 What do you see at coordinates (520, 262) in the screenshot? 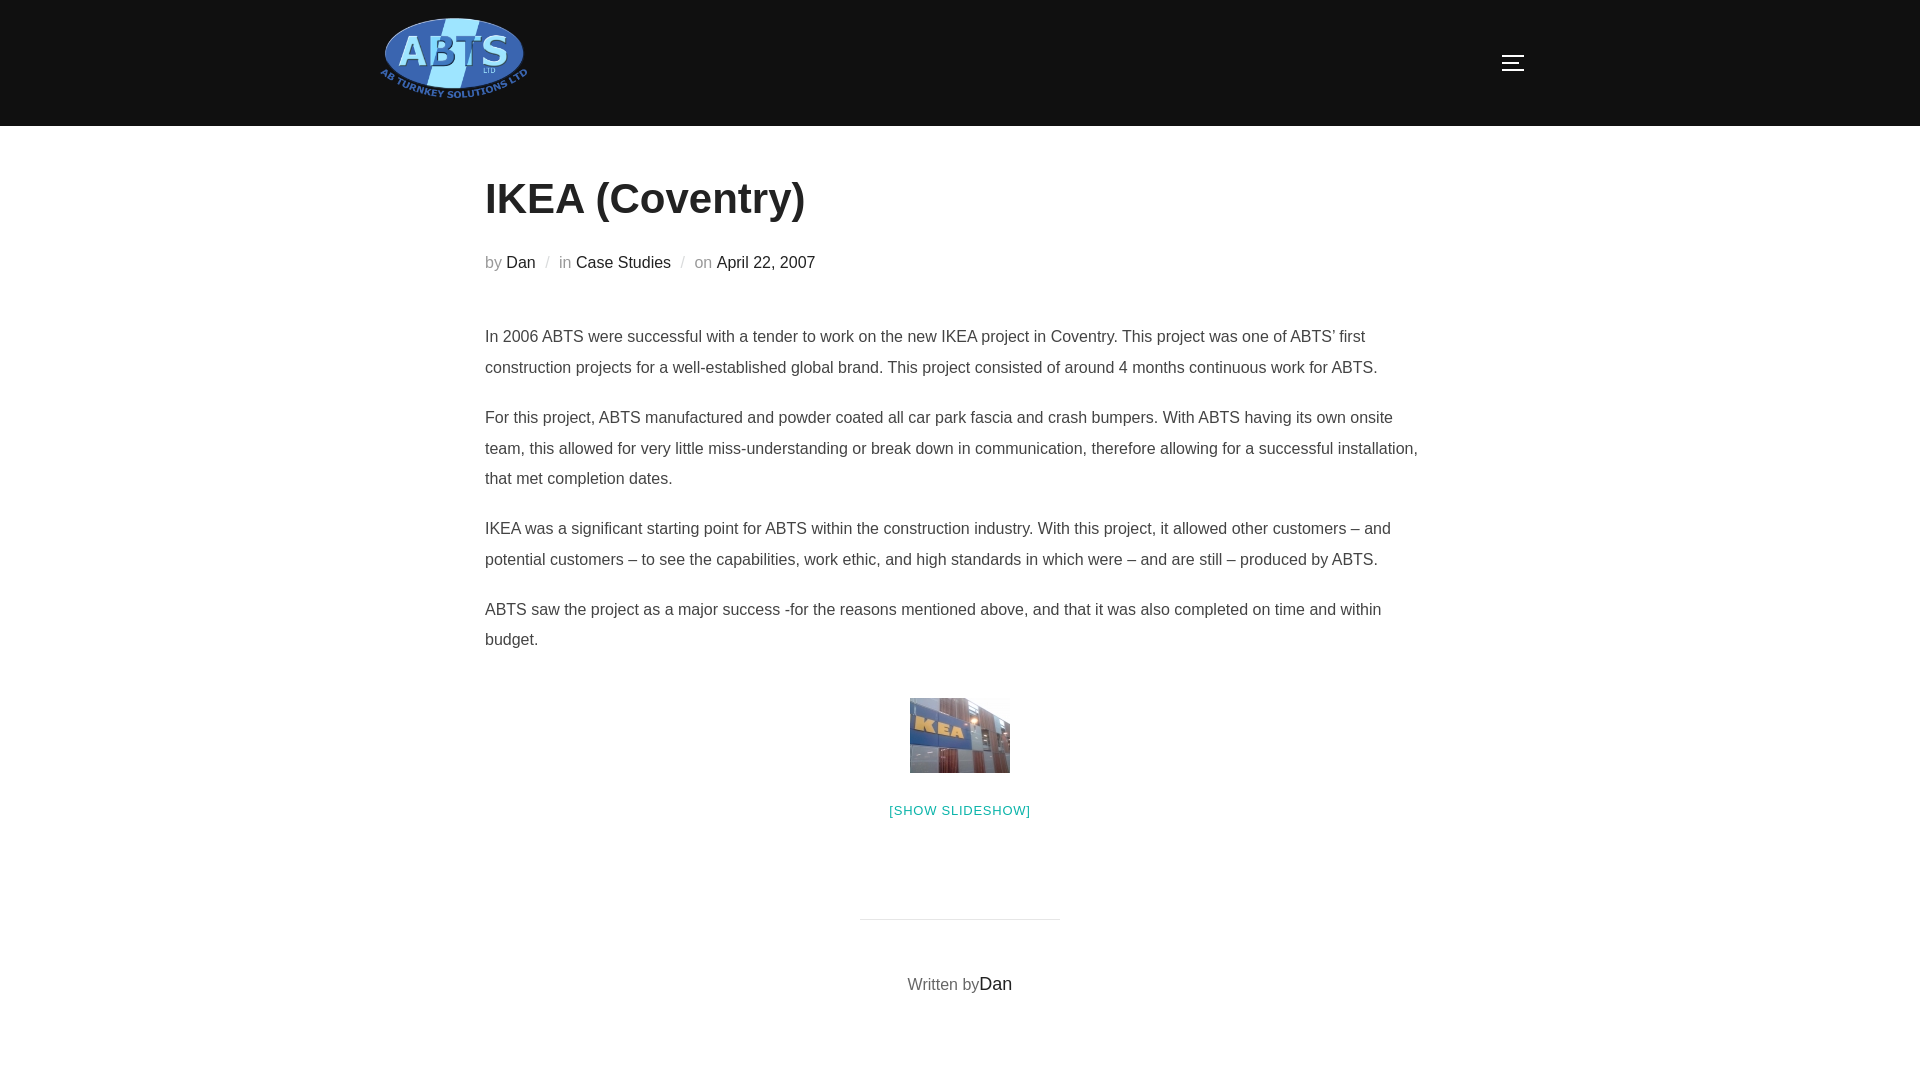
I see `Dan` at bounding box center [520, 262].